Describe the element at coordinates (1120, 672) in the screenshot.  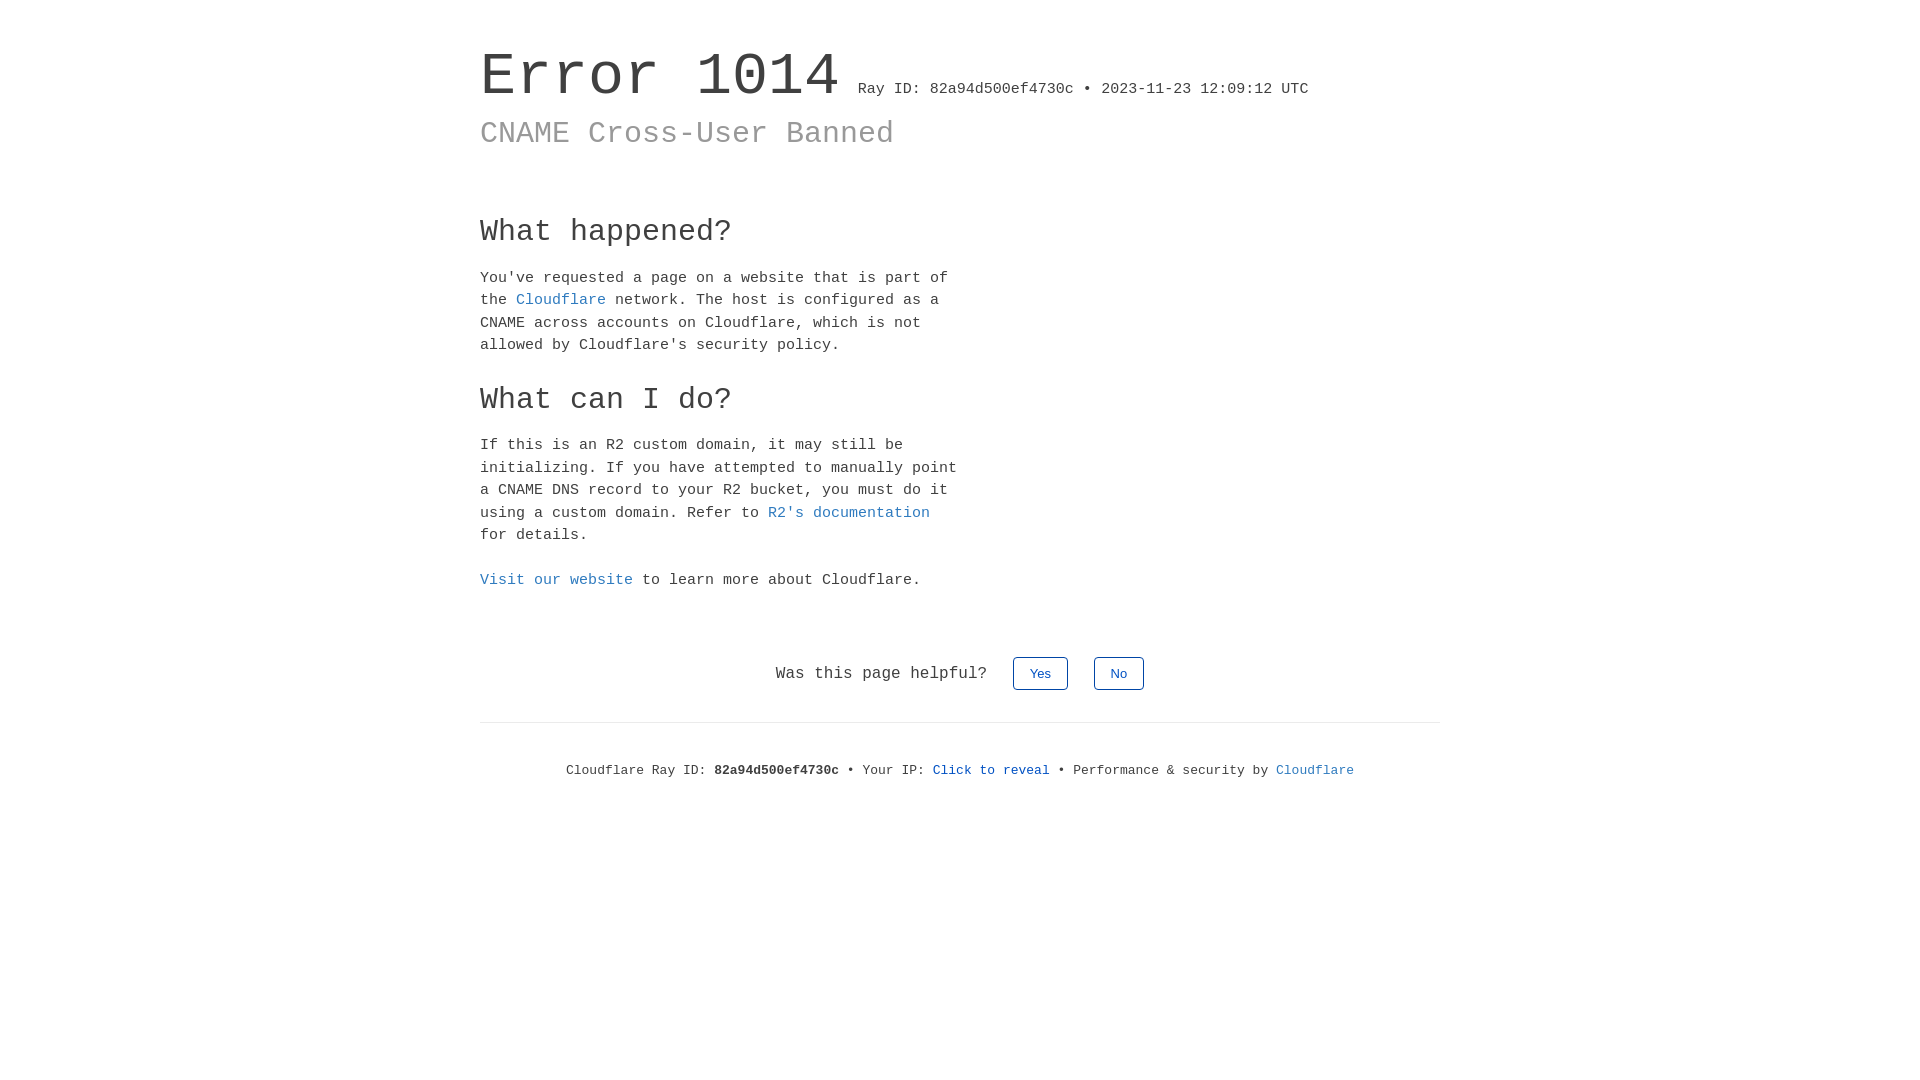
I see `No` at that location.